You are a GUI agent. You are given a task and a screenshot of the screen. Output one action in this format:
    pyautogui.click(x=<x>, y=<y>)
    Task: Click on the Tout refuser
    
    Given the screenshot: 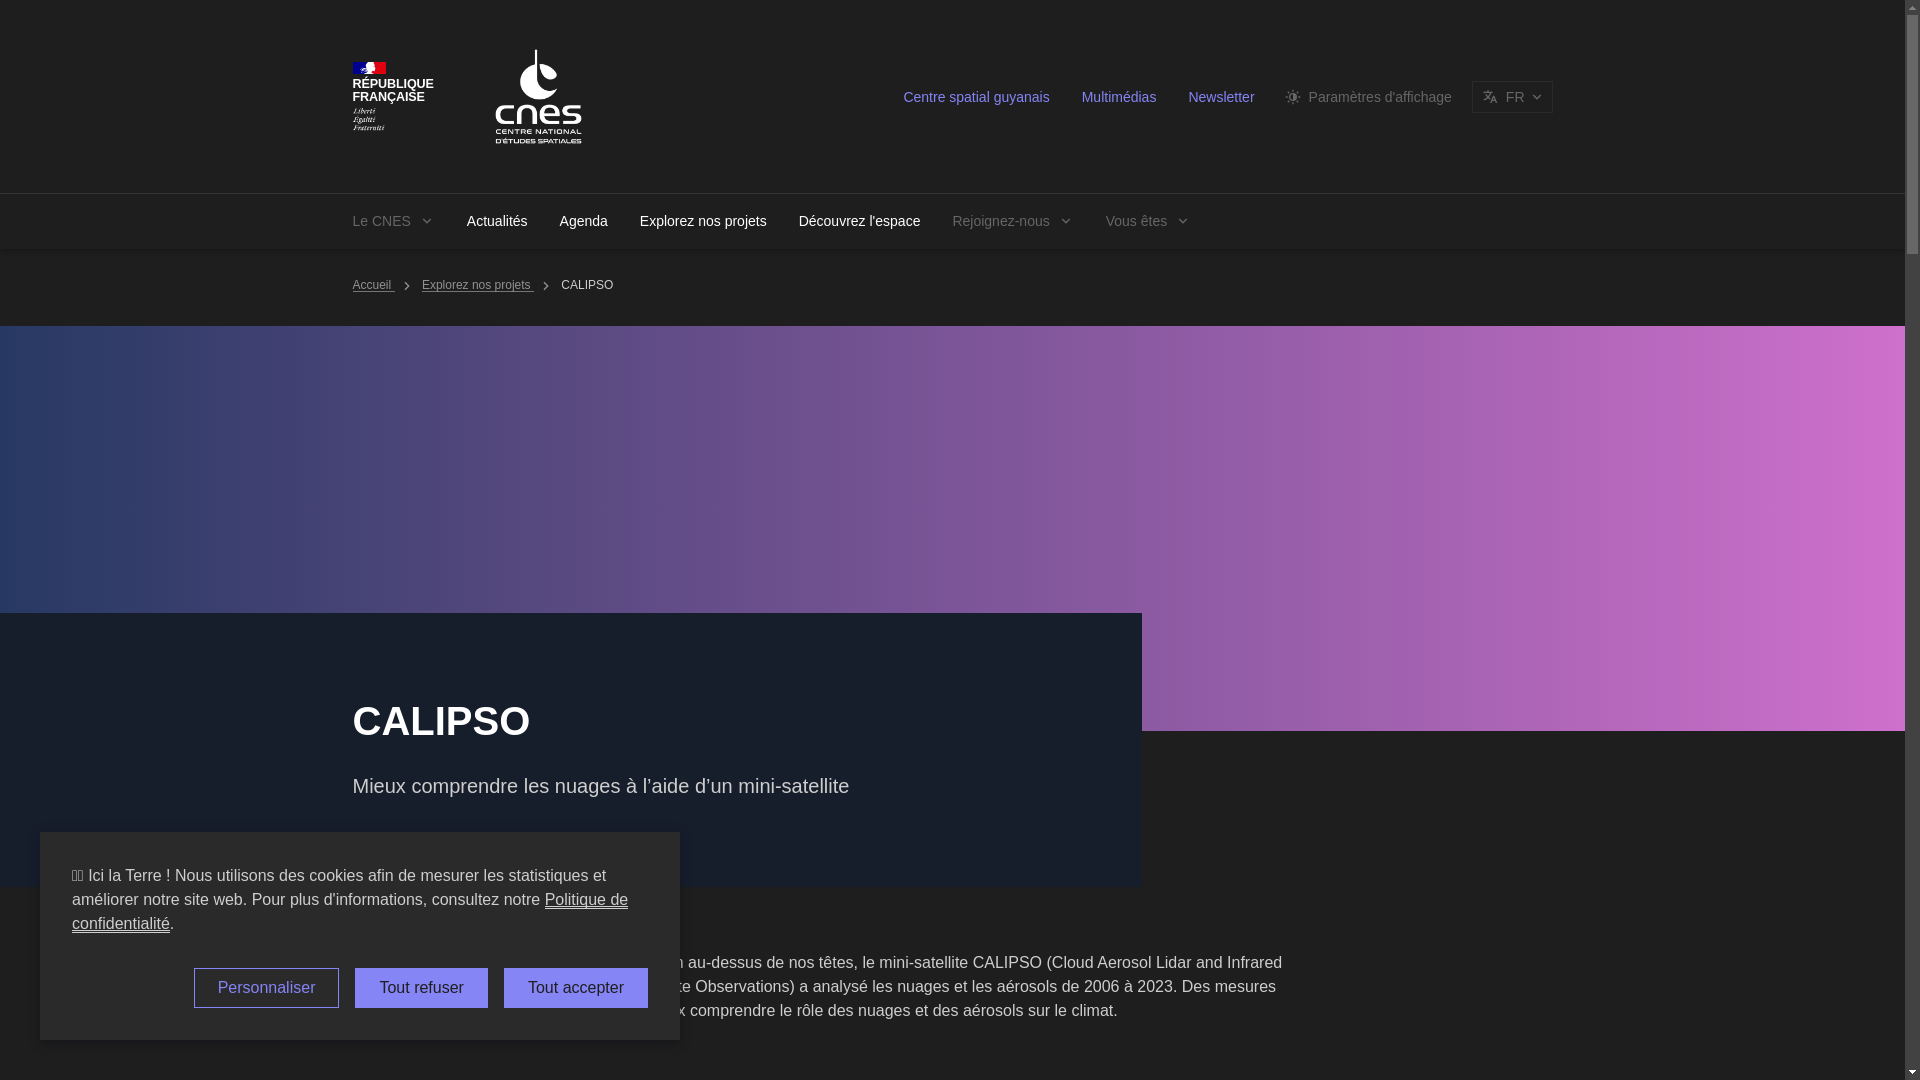 What is the action you would take?
    pyautogui.click(x=421, y=987)
    